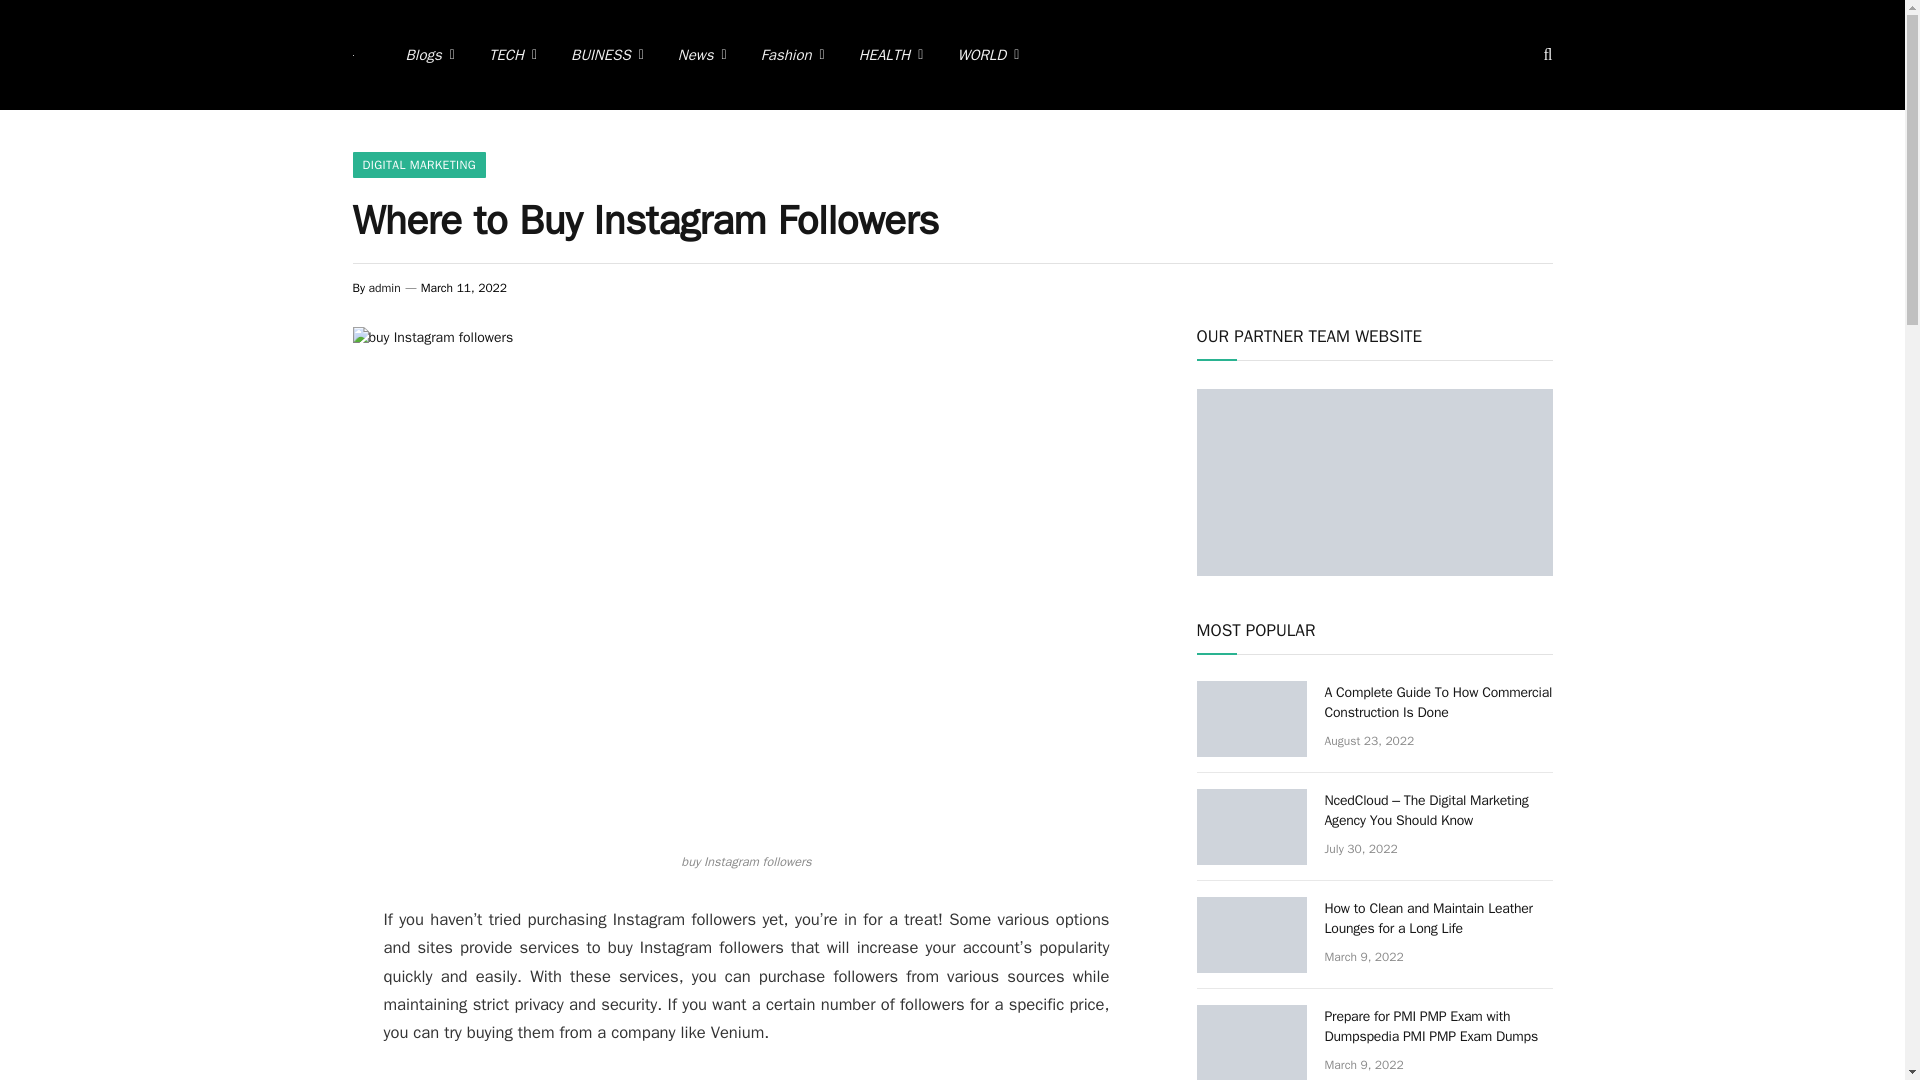 This screenshot has width=1920, height=1080. Describe the element at coordinates (702, 55) in the screenshot. I see `News` at that location.